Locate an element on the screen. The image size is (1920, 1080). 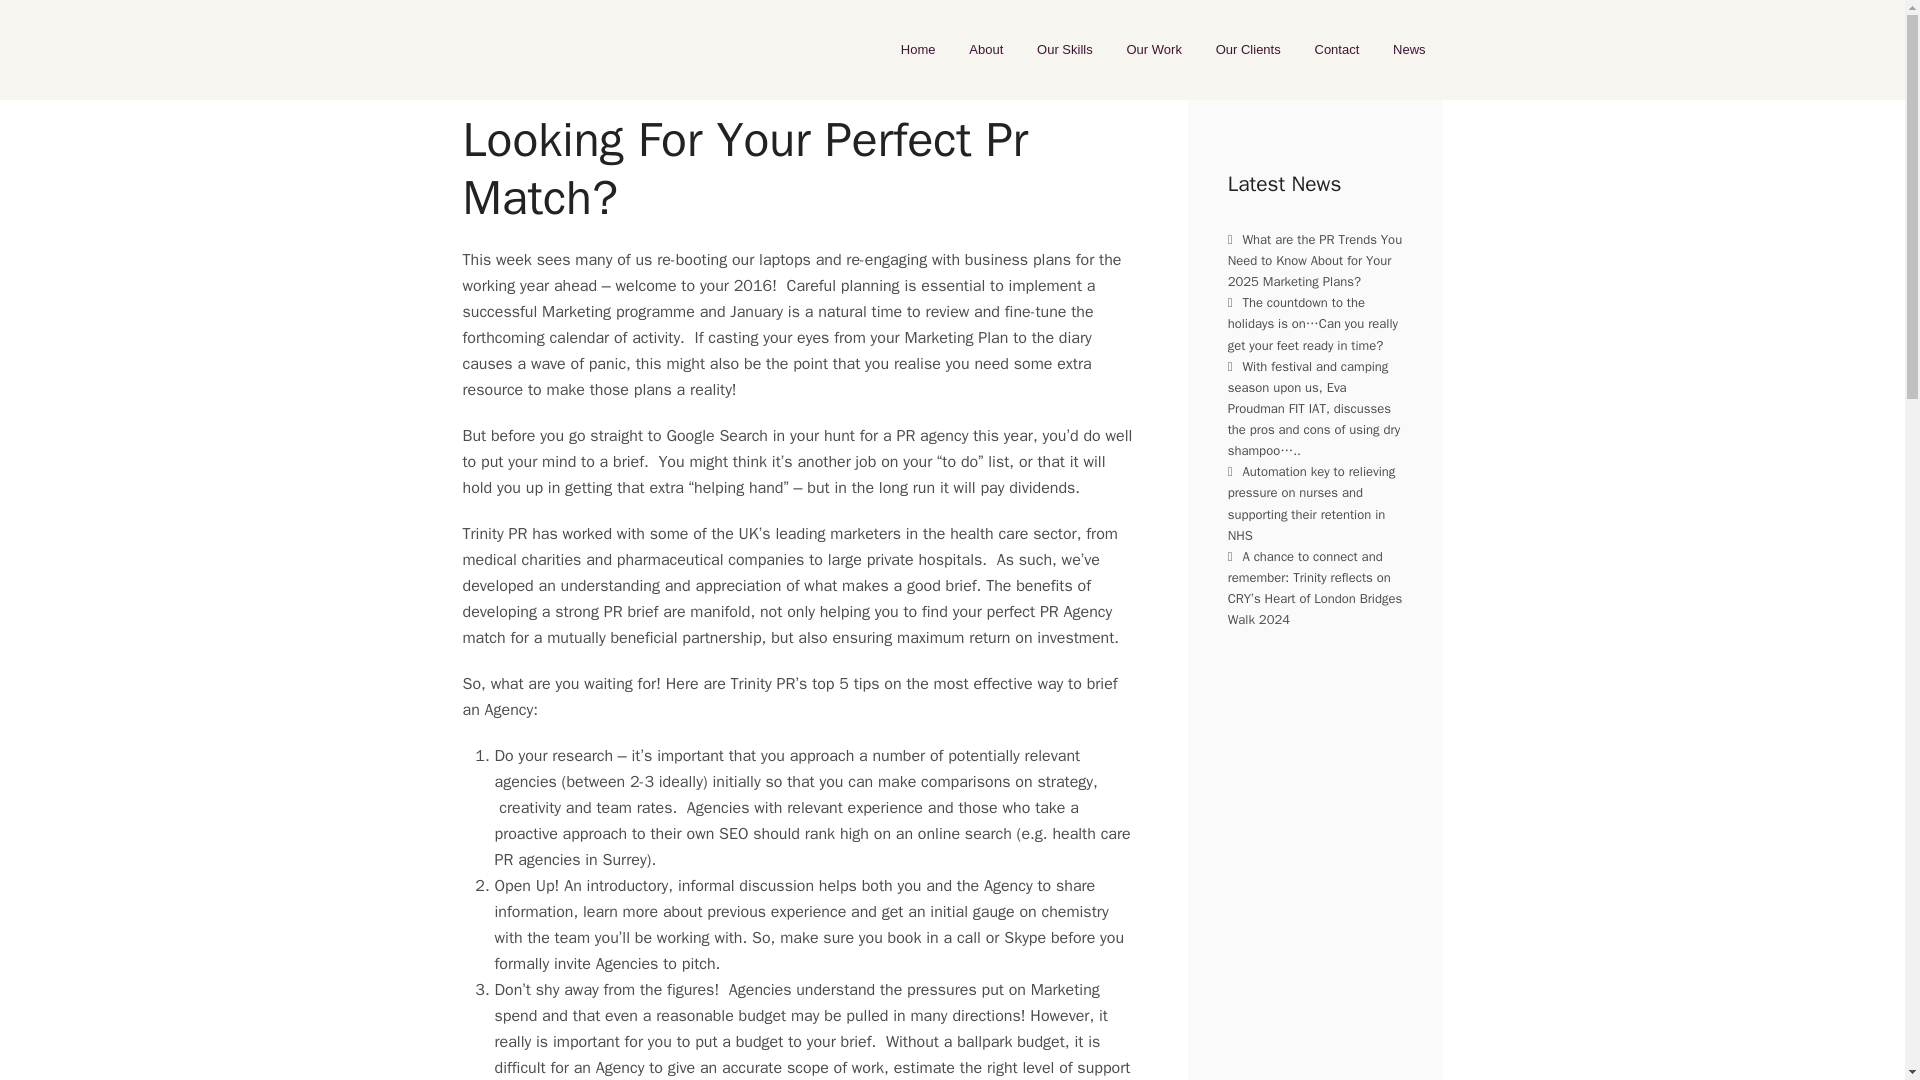
Contact is located at coordinates (1336, 50).